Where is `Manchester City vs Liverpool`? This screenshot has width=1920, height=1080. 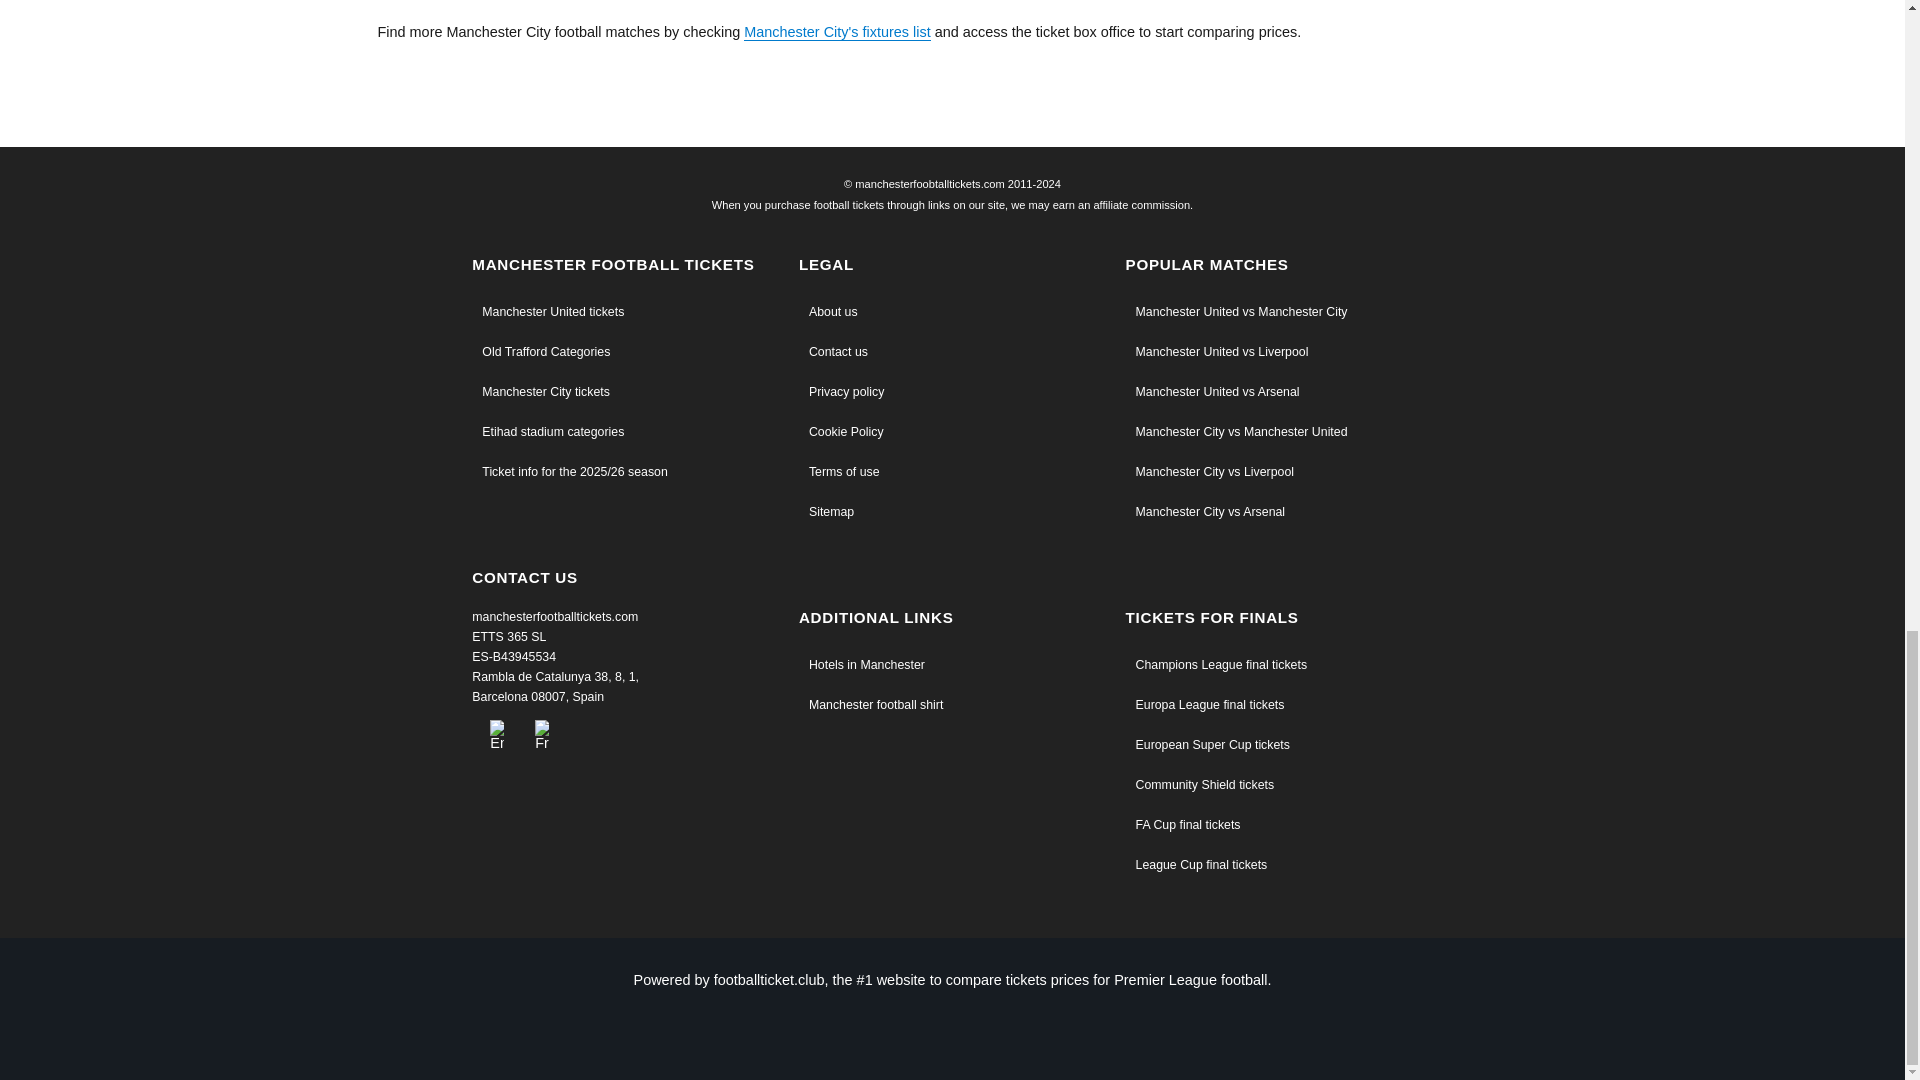 Manchester City vs Liverpool is located at coordinates (1278, 474).